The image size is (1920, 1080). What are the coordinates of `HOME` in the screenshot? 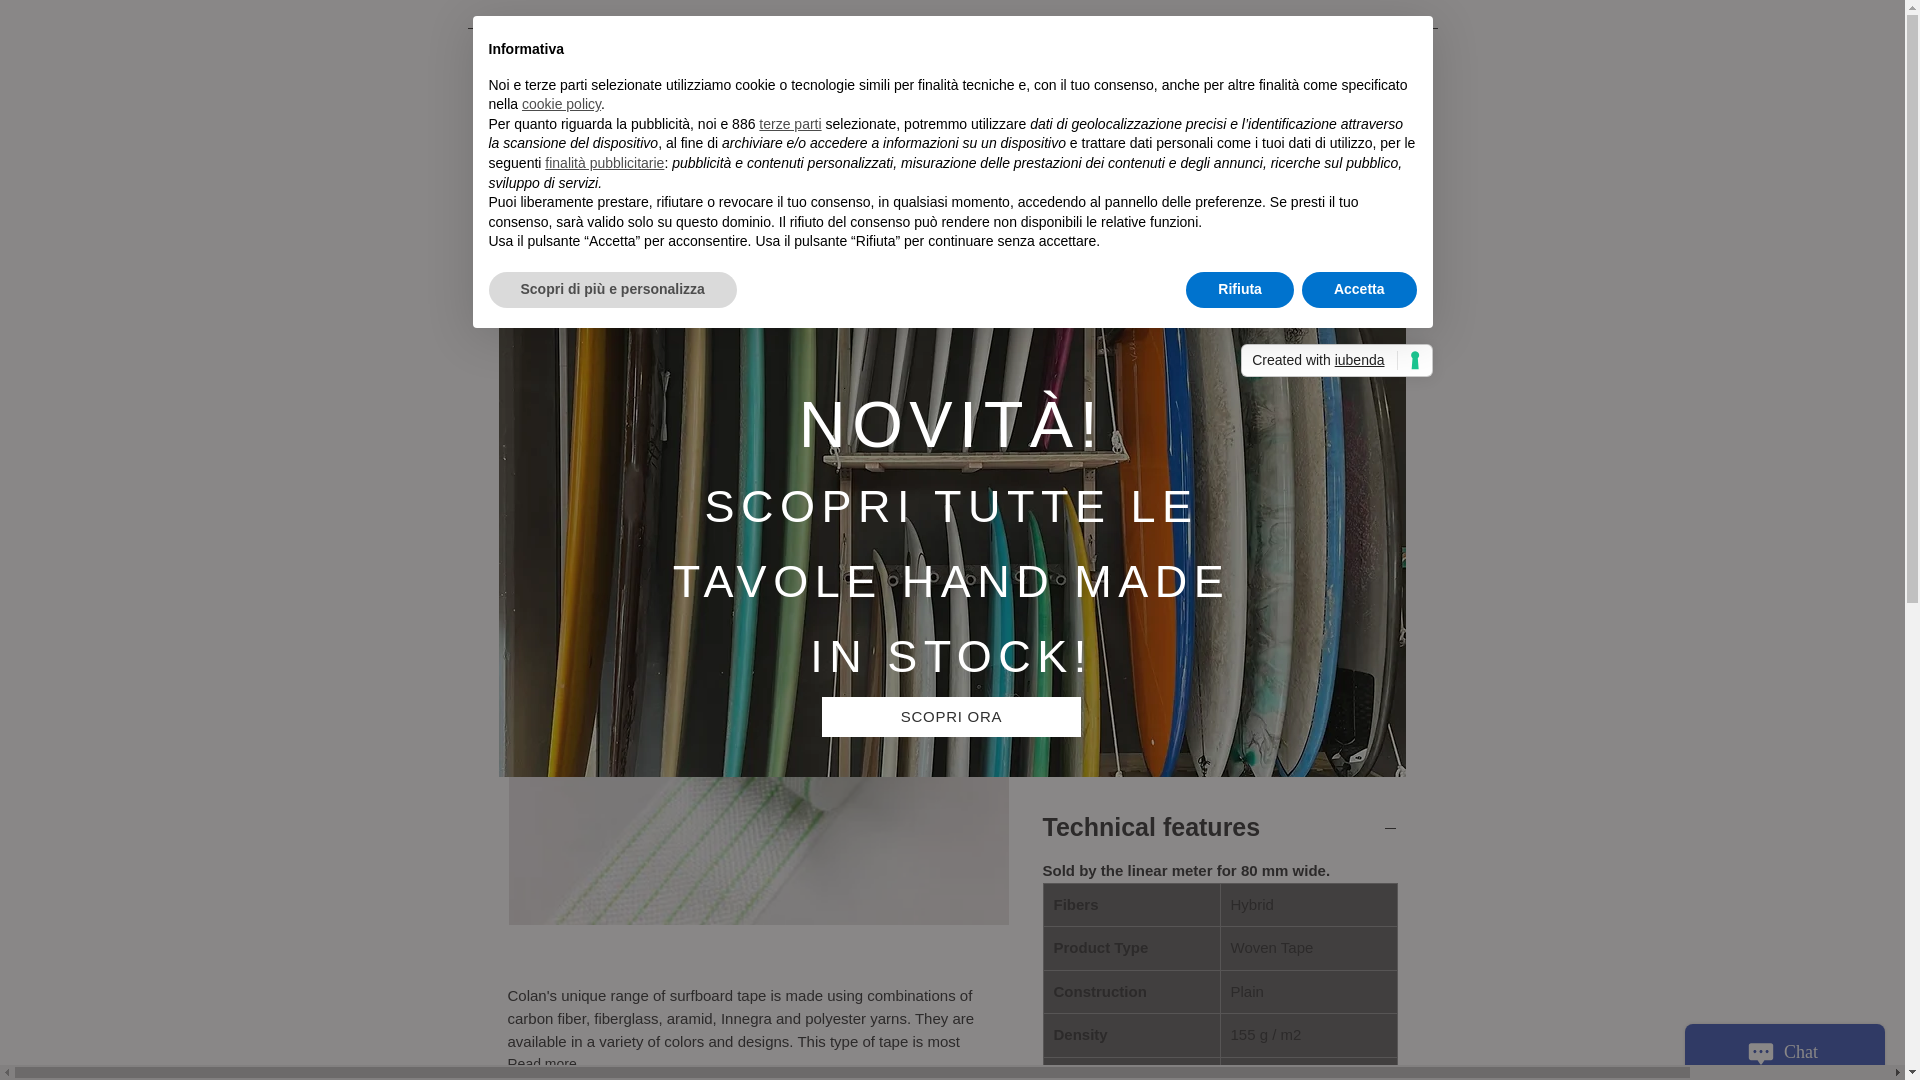 It's located at (496, 52).